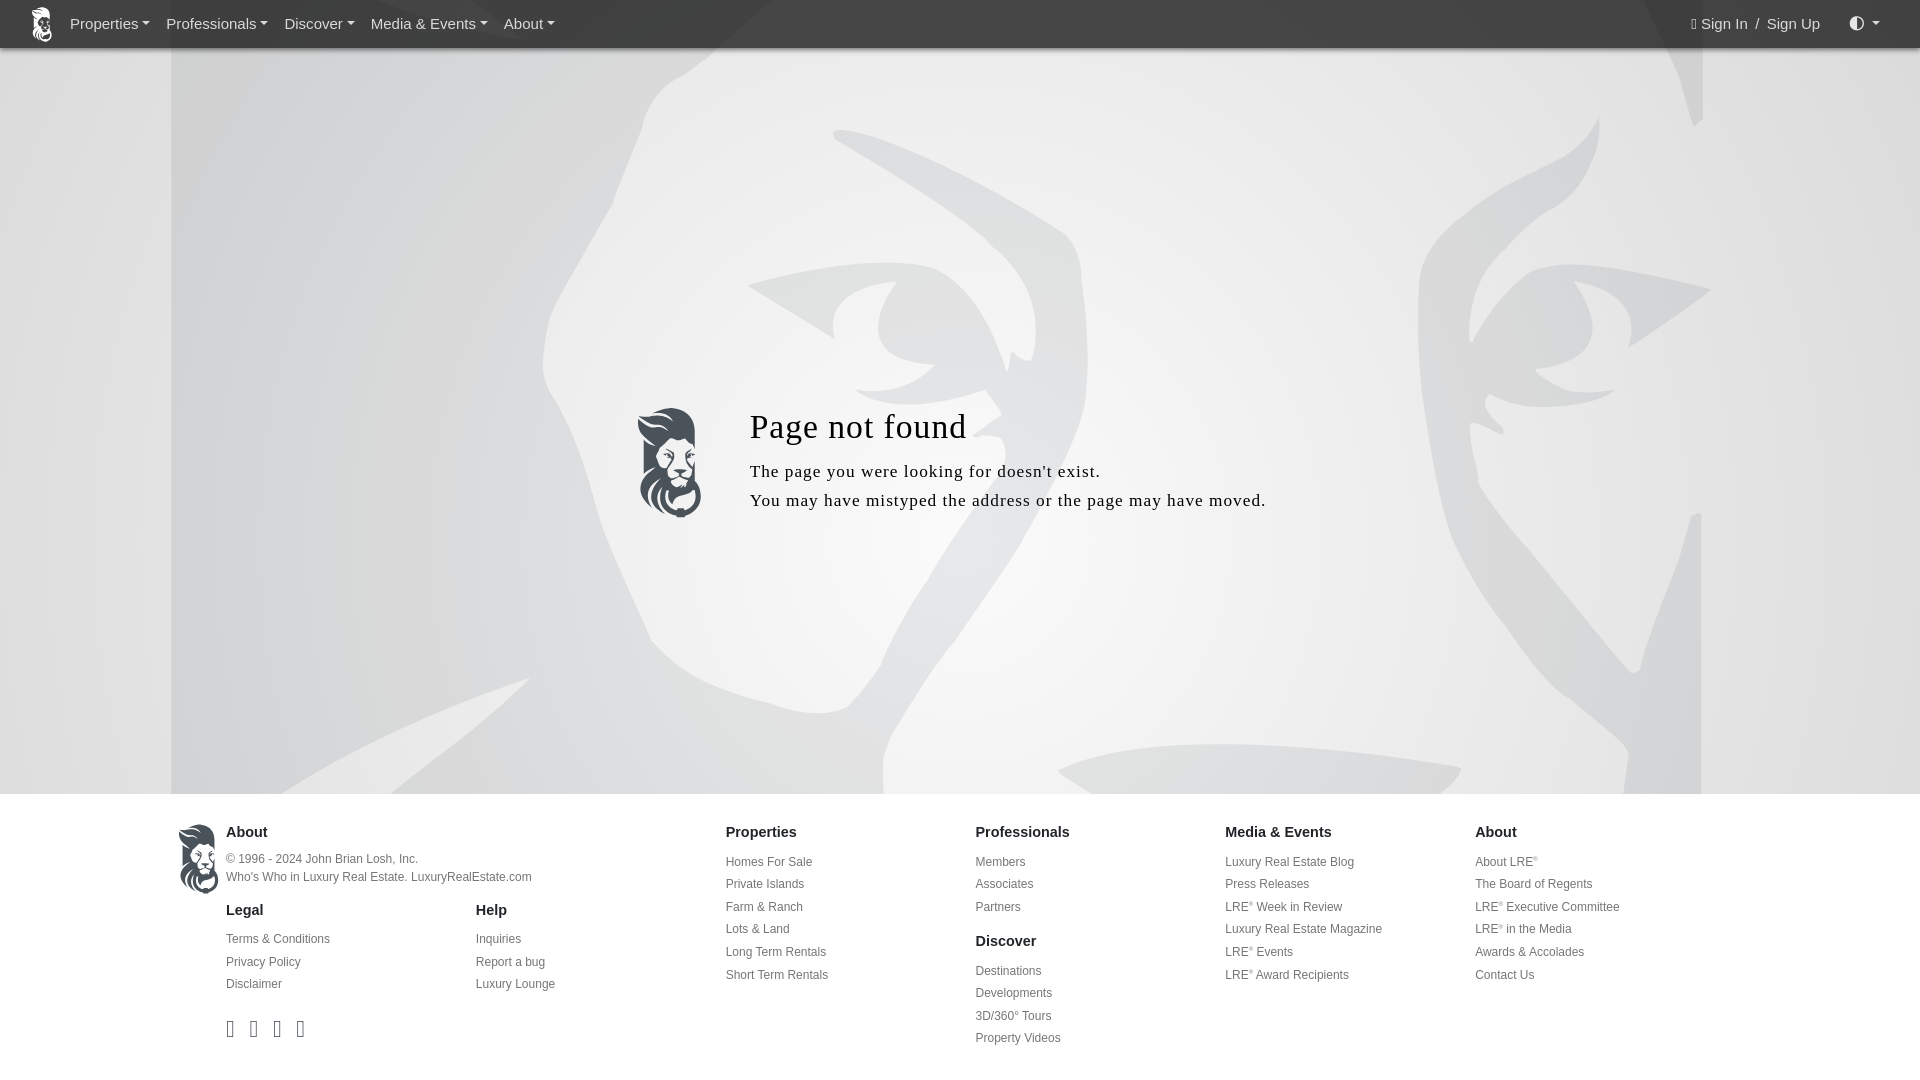 This screenshot has height=1080, width=1920. I want to click on Professionals, so click(216, 24).